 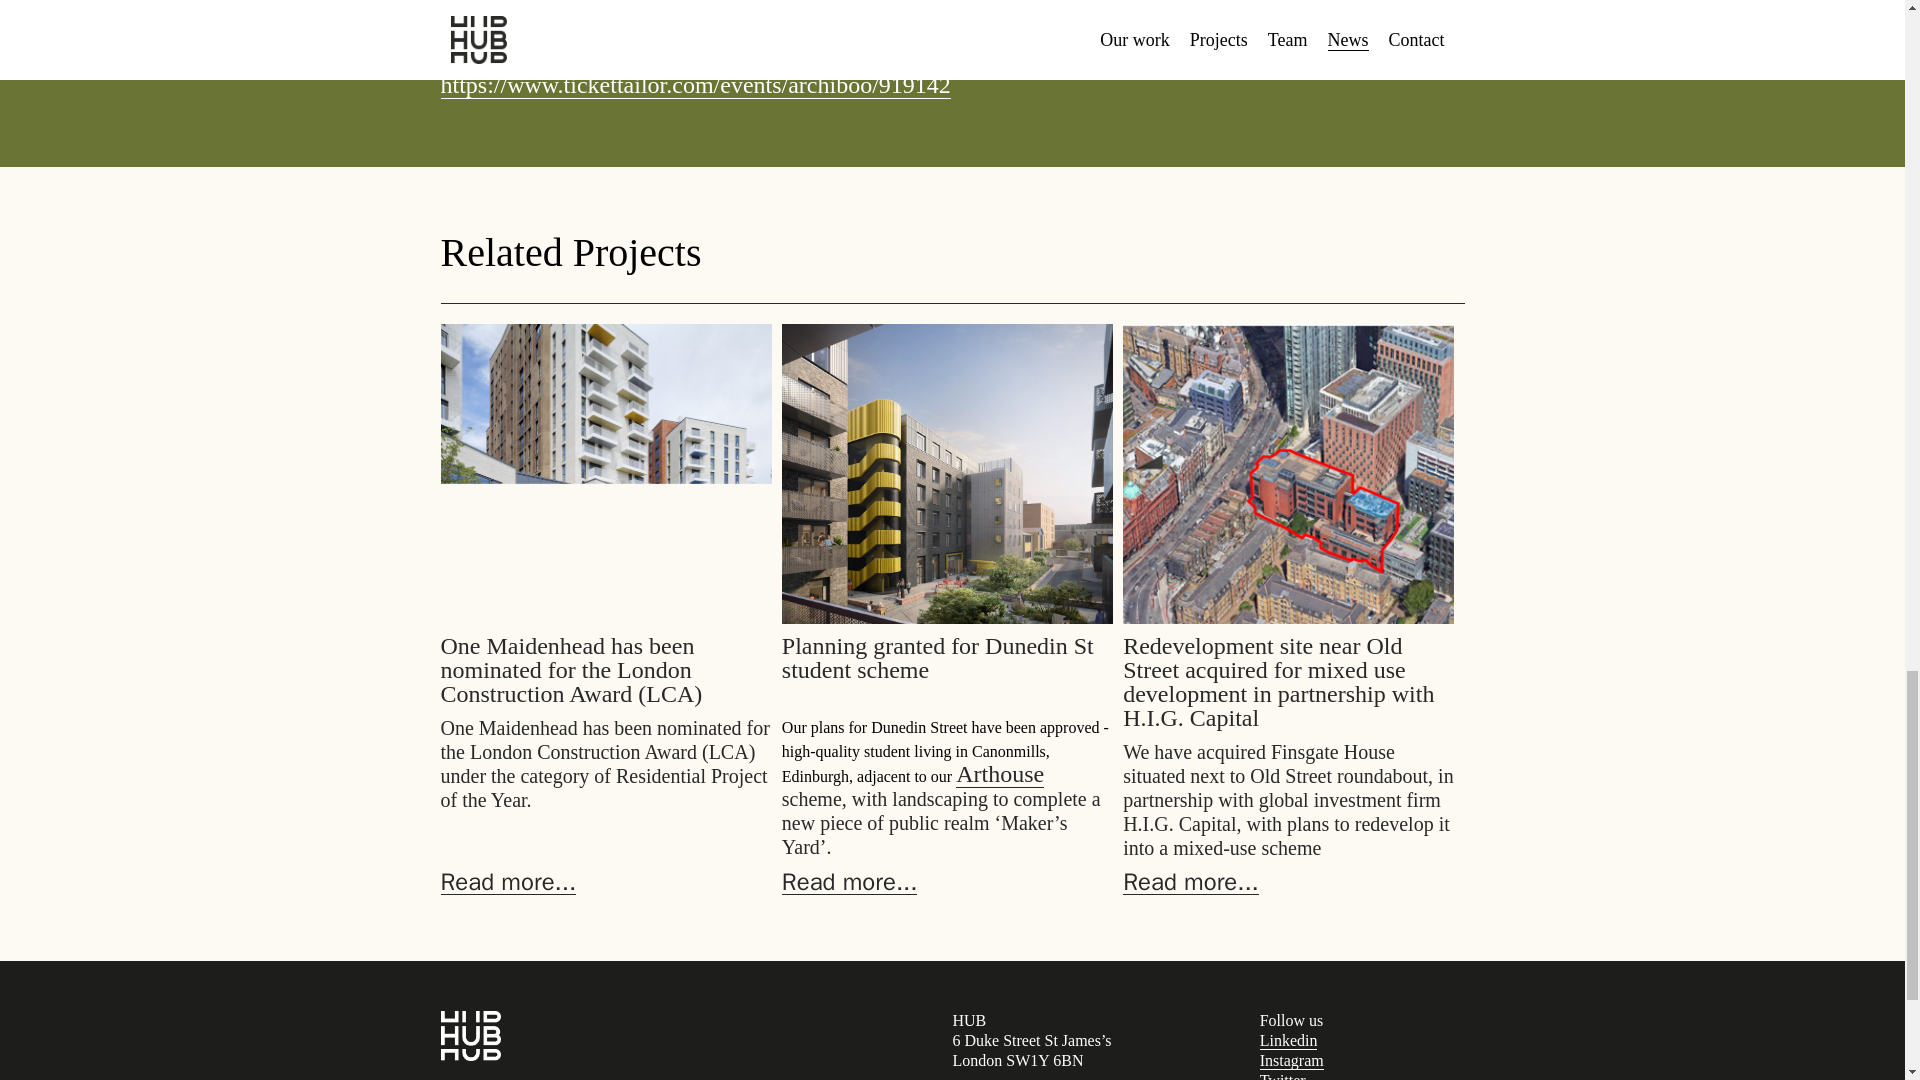 I want to click on Linkedin, so click(x=1288, y=1040).